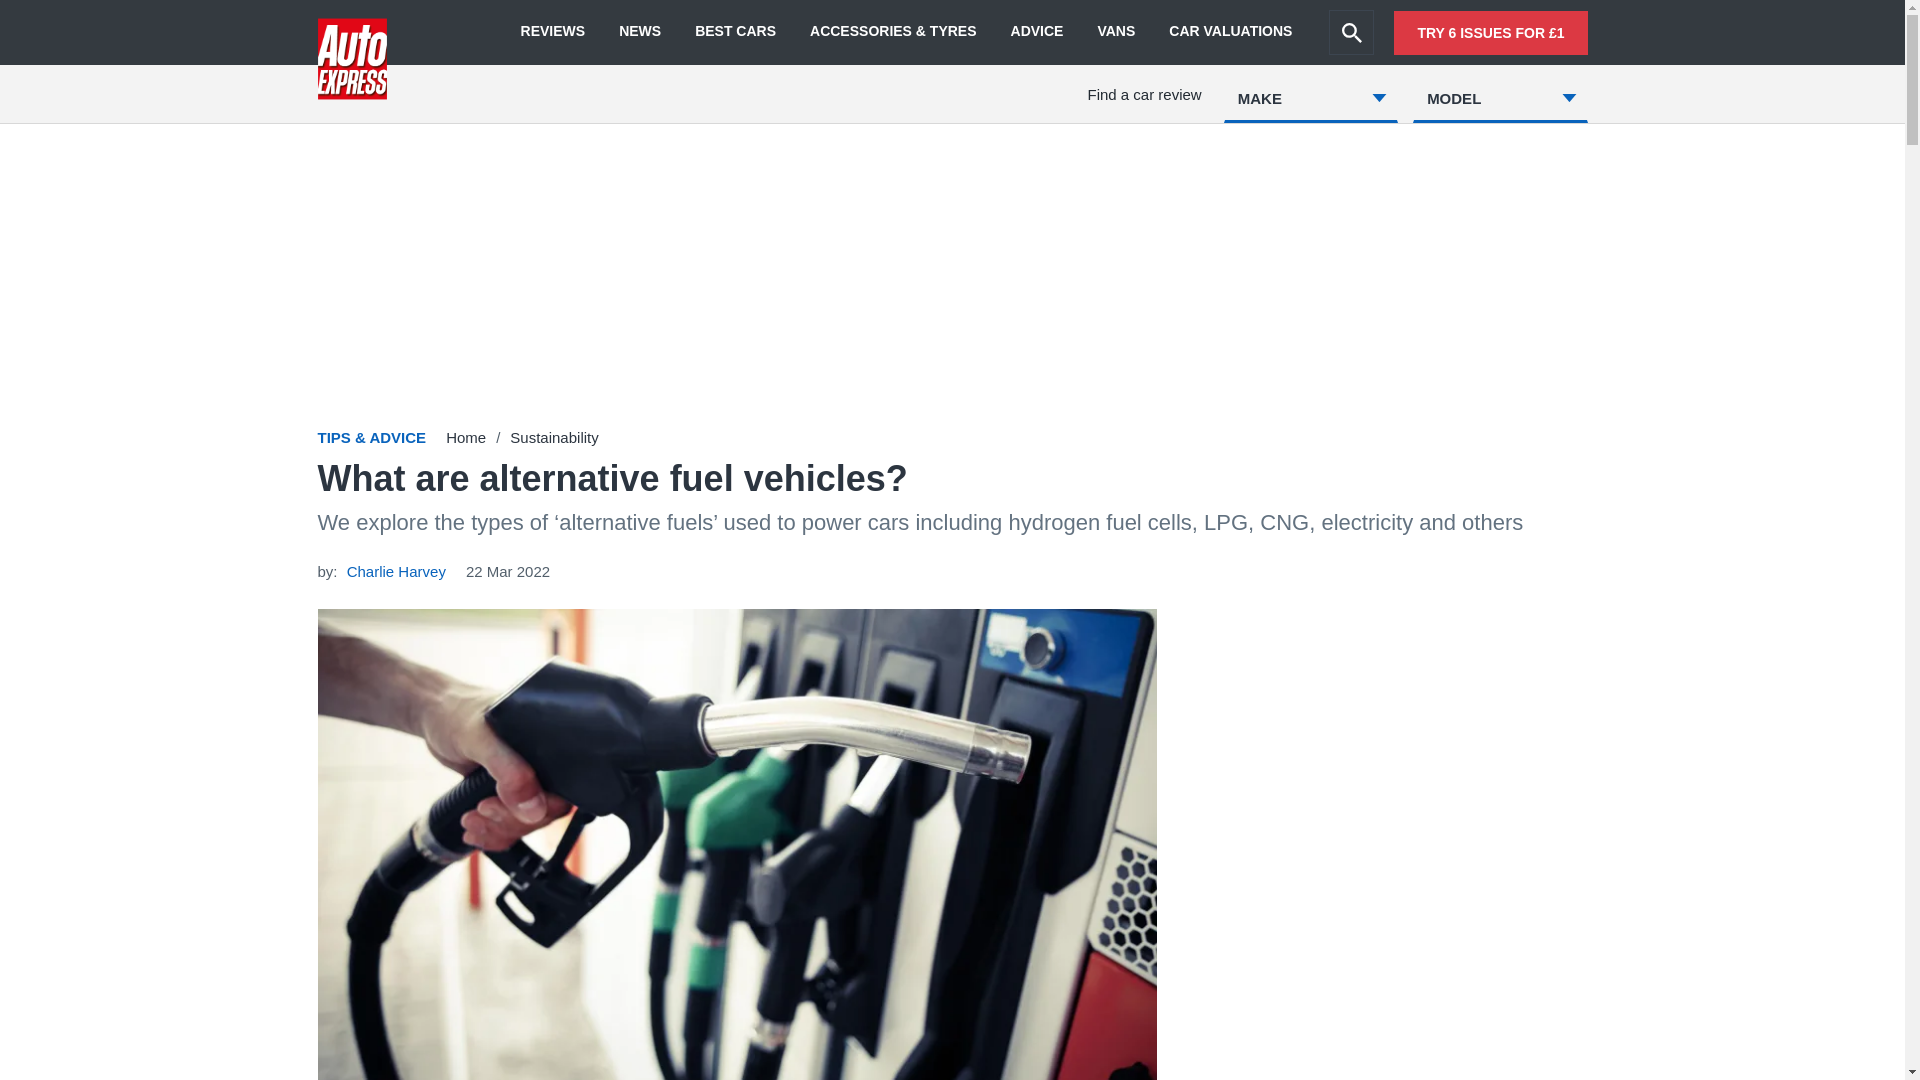  Describe the element at coordinates (1037, 32) in the screenshot. I see `ADVICE` at that location.